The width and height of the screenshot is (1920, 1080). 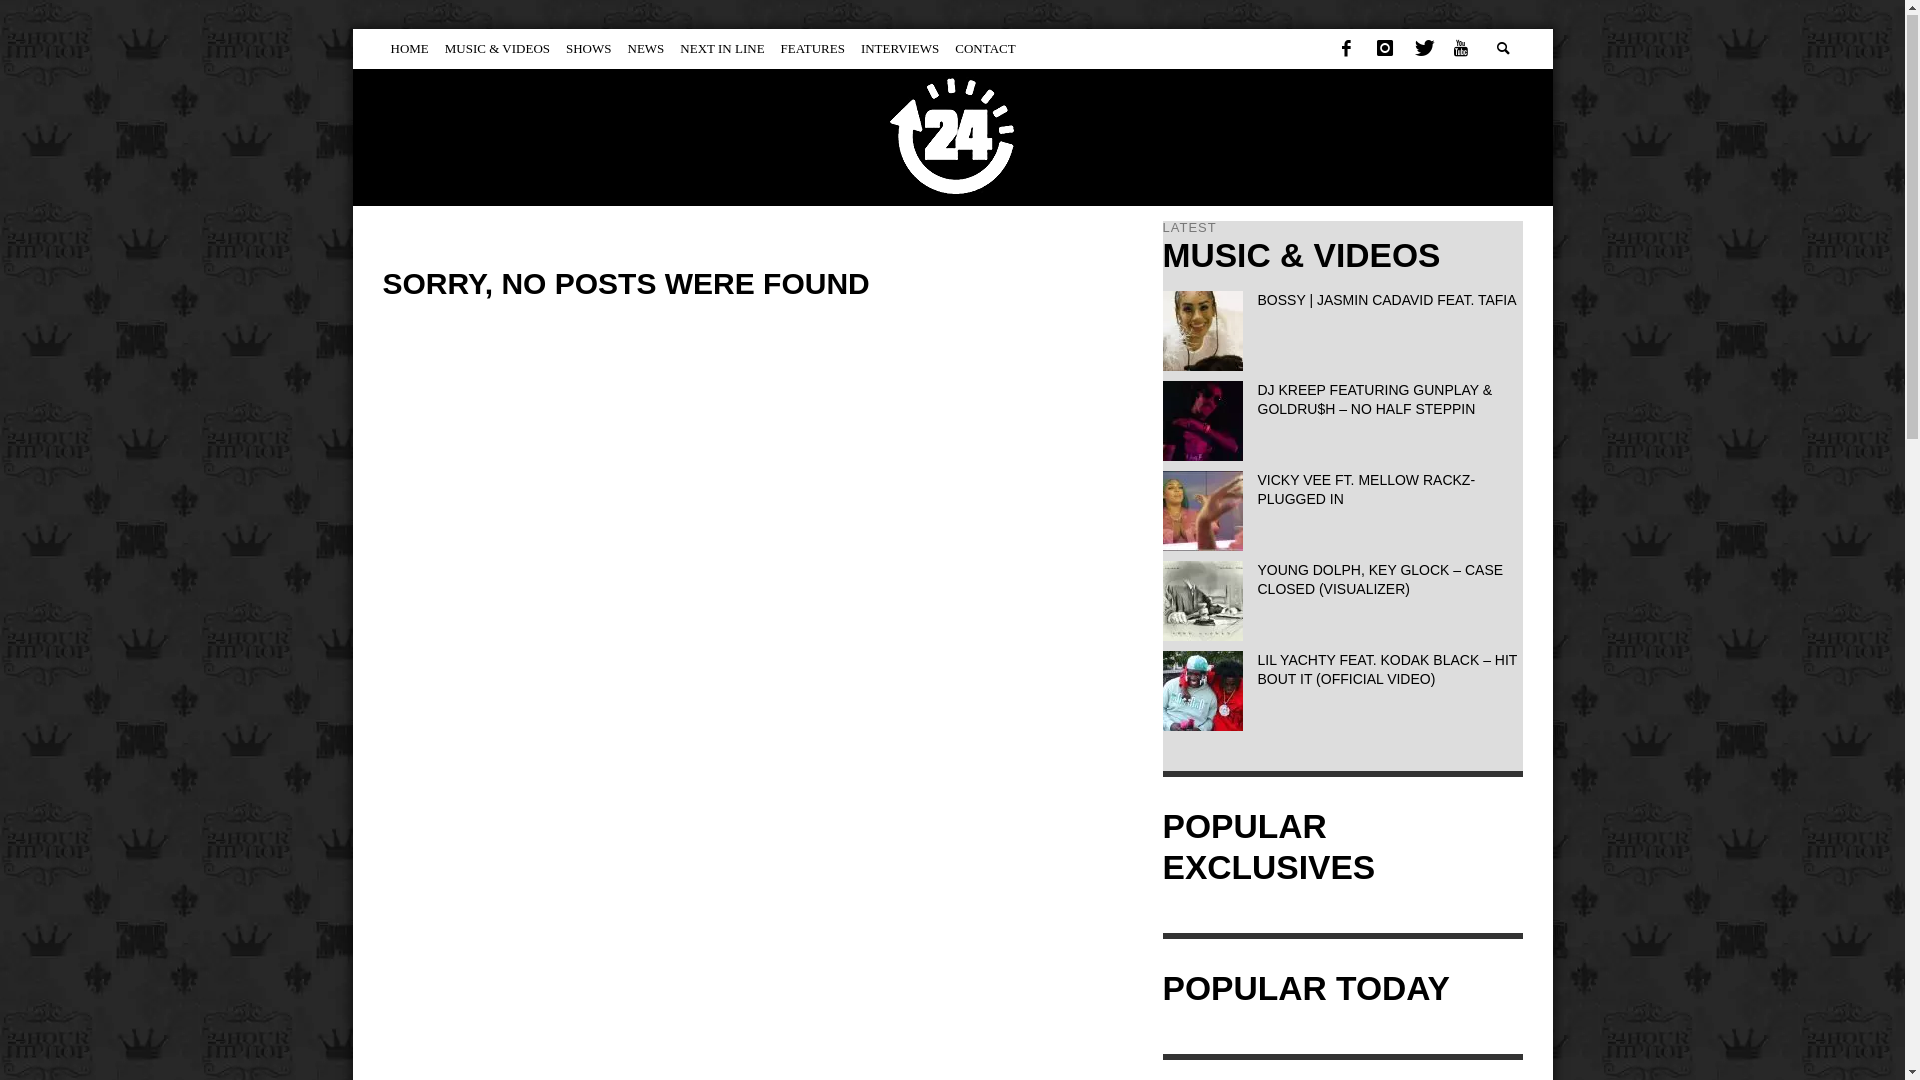 What do you see at coordinates (1423, 50) in the screenshot?
I see `Twitter` at bounding box center [1423, 50].